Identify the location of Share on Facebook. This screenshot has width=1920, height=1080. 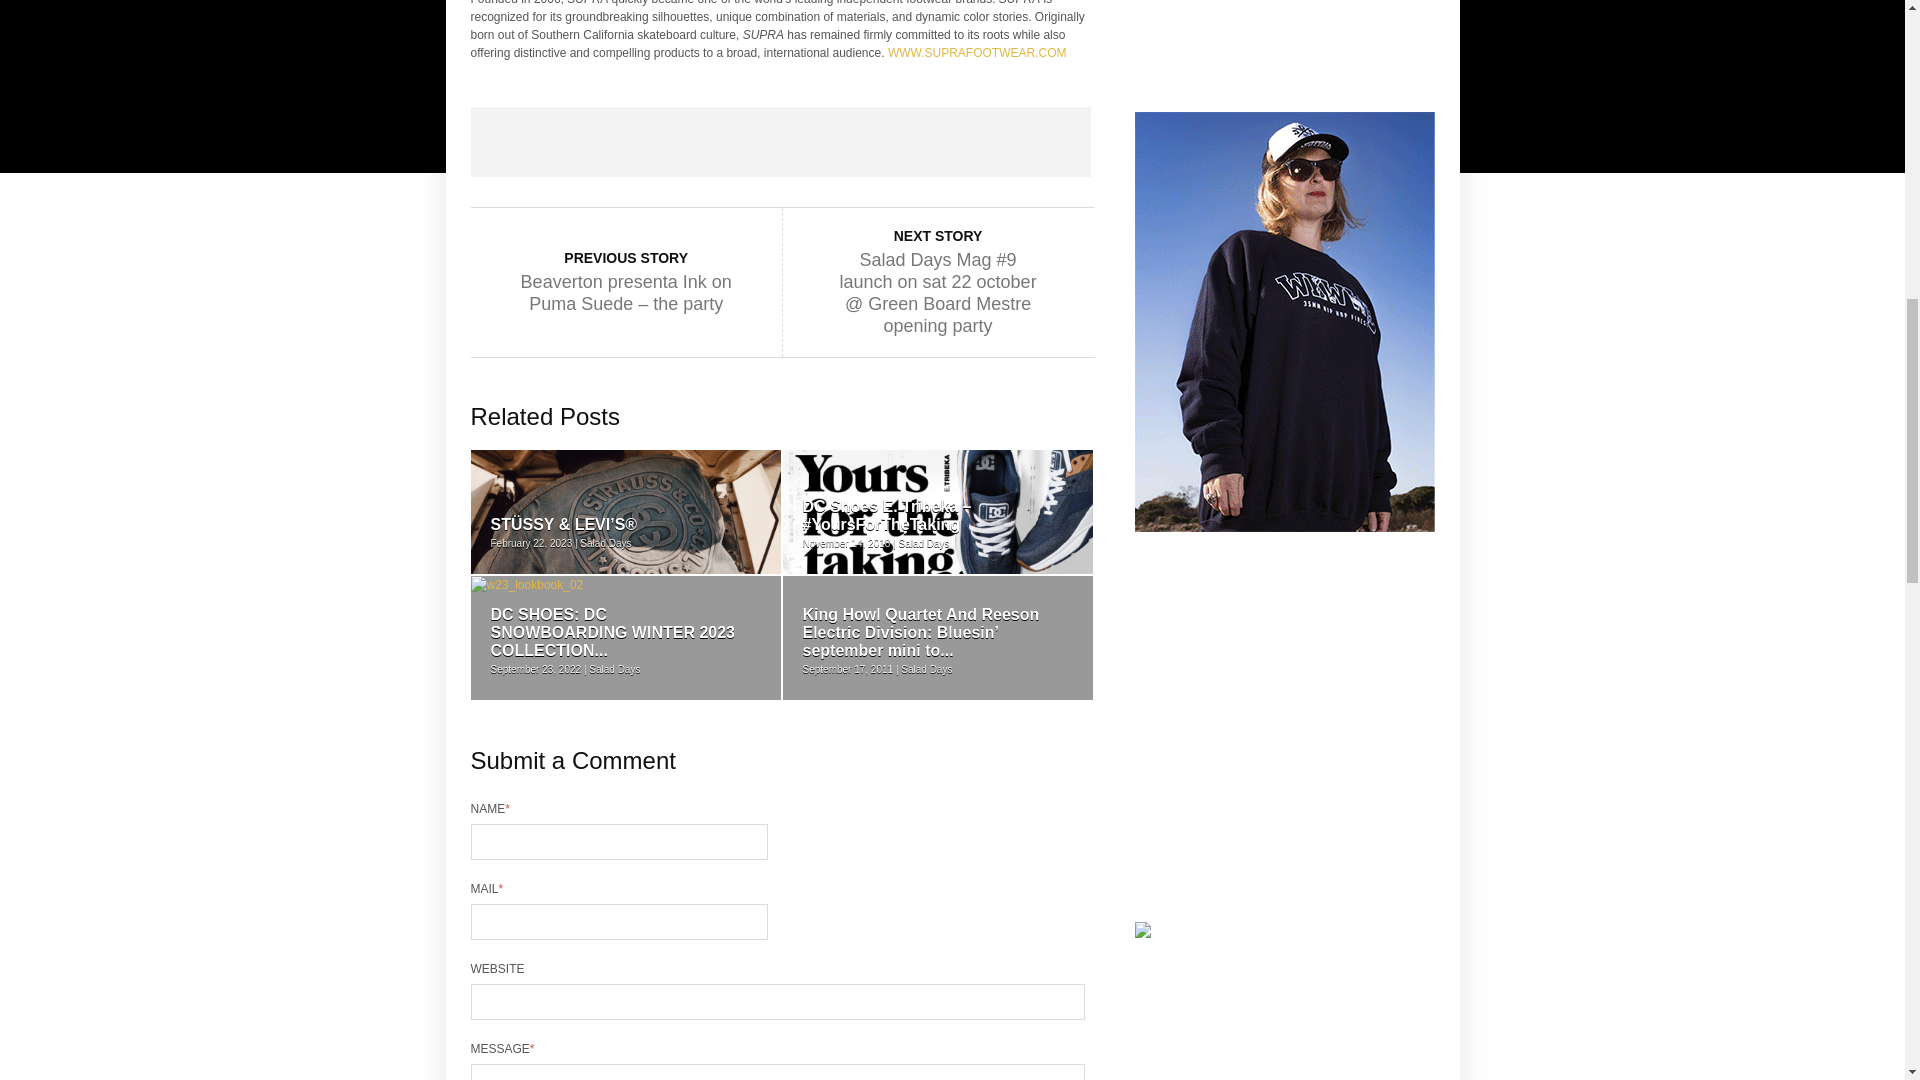
(532, 142).